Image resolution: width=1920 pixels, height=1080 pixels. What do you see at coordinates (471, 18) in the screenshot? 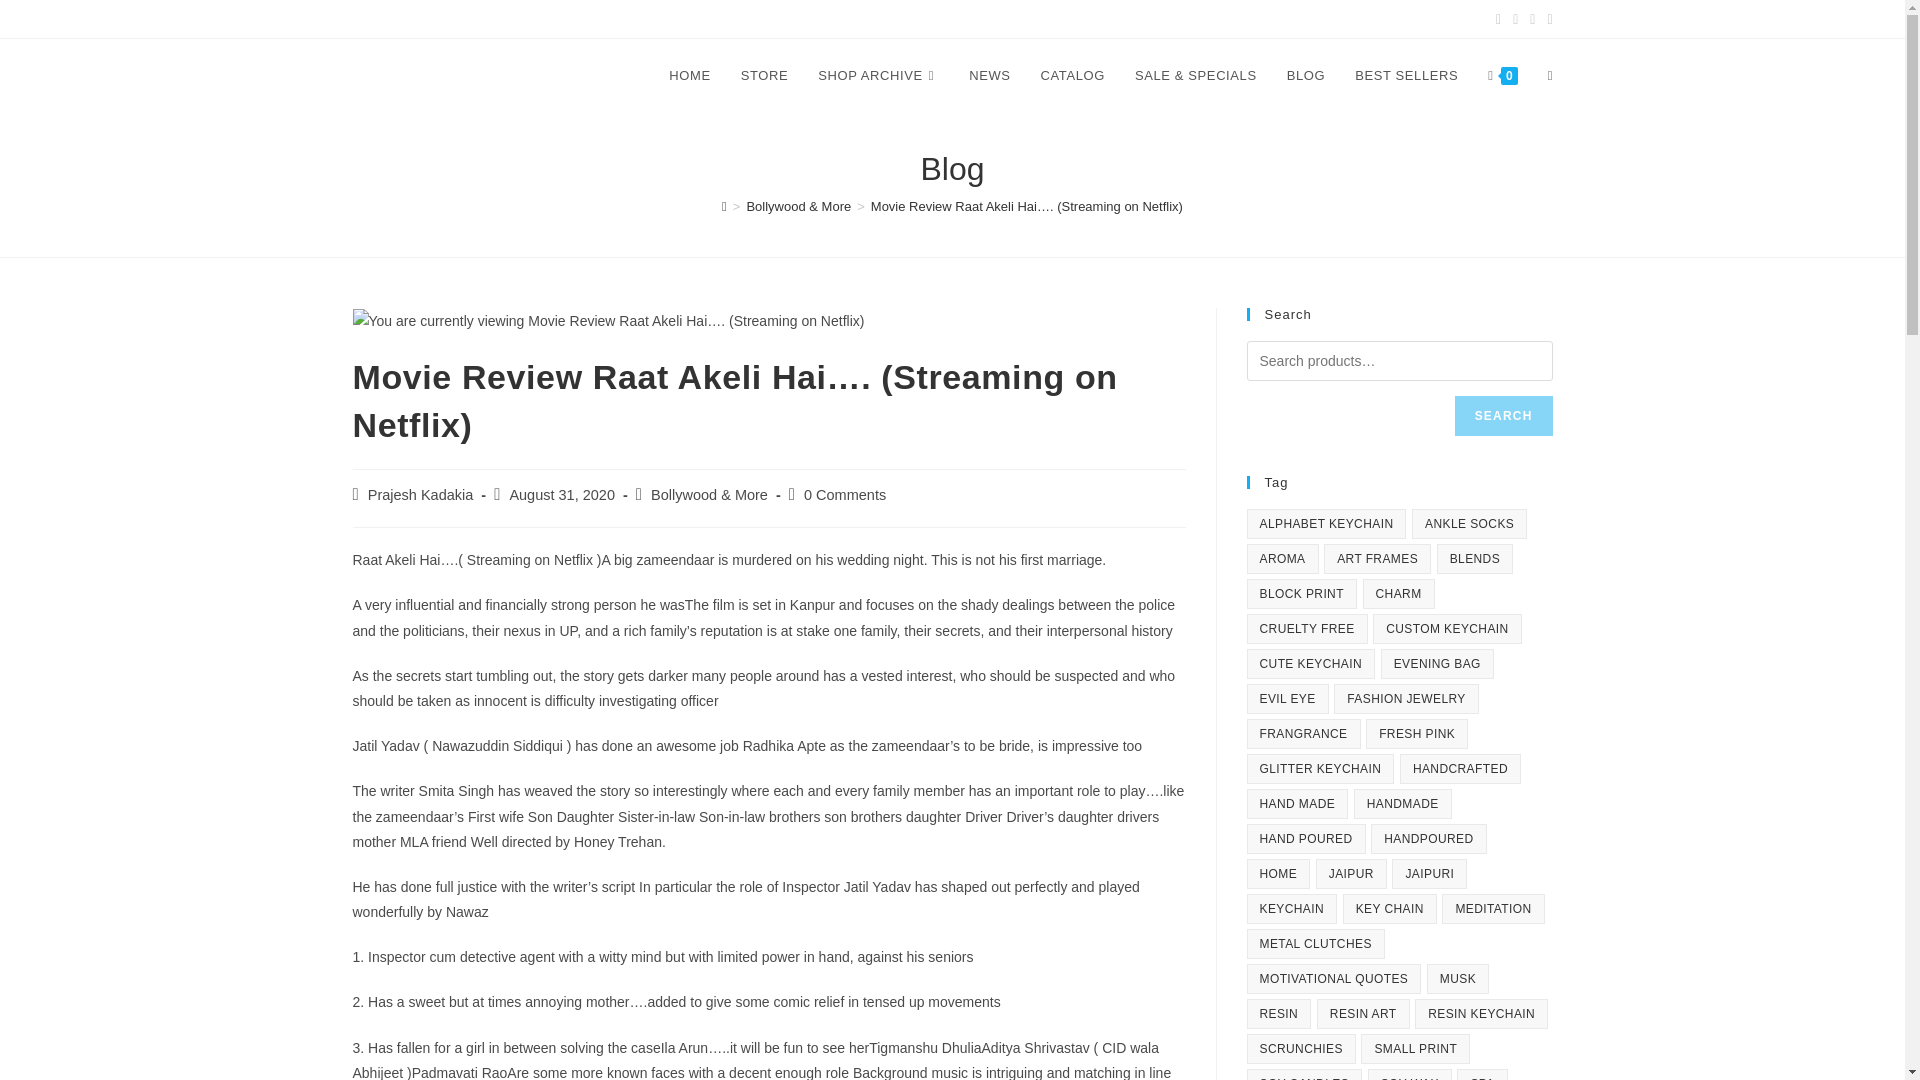
I see `SHOP` at bounding box center [471, 18].